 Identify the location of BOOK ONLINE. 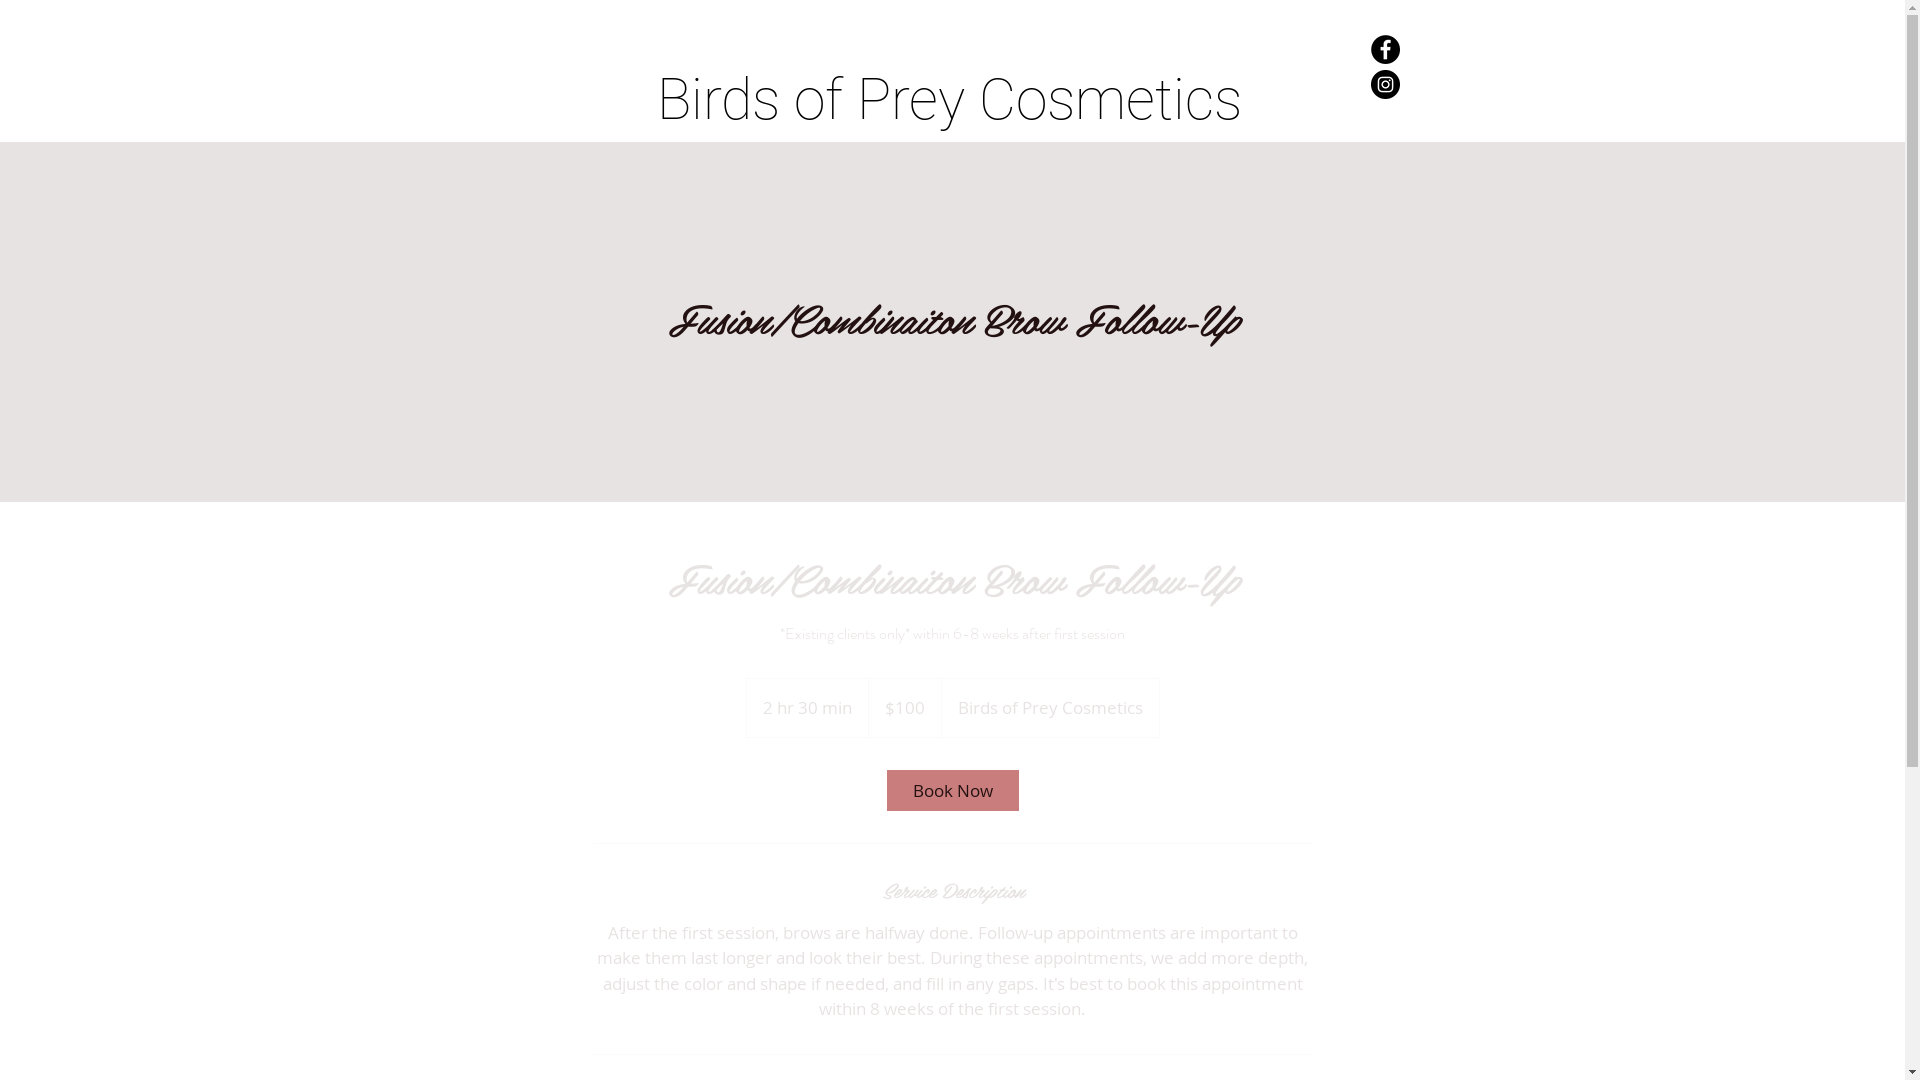
(1098, 194).